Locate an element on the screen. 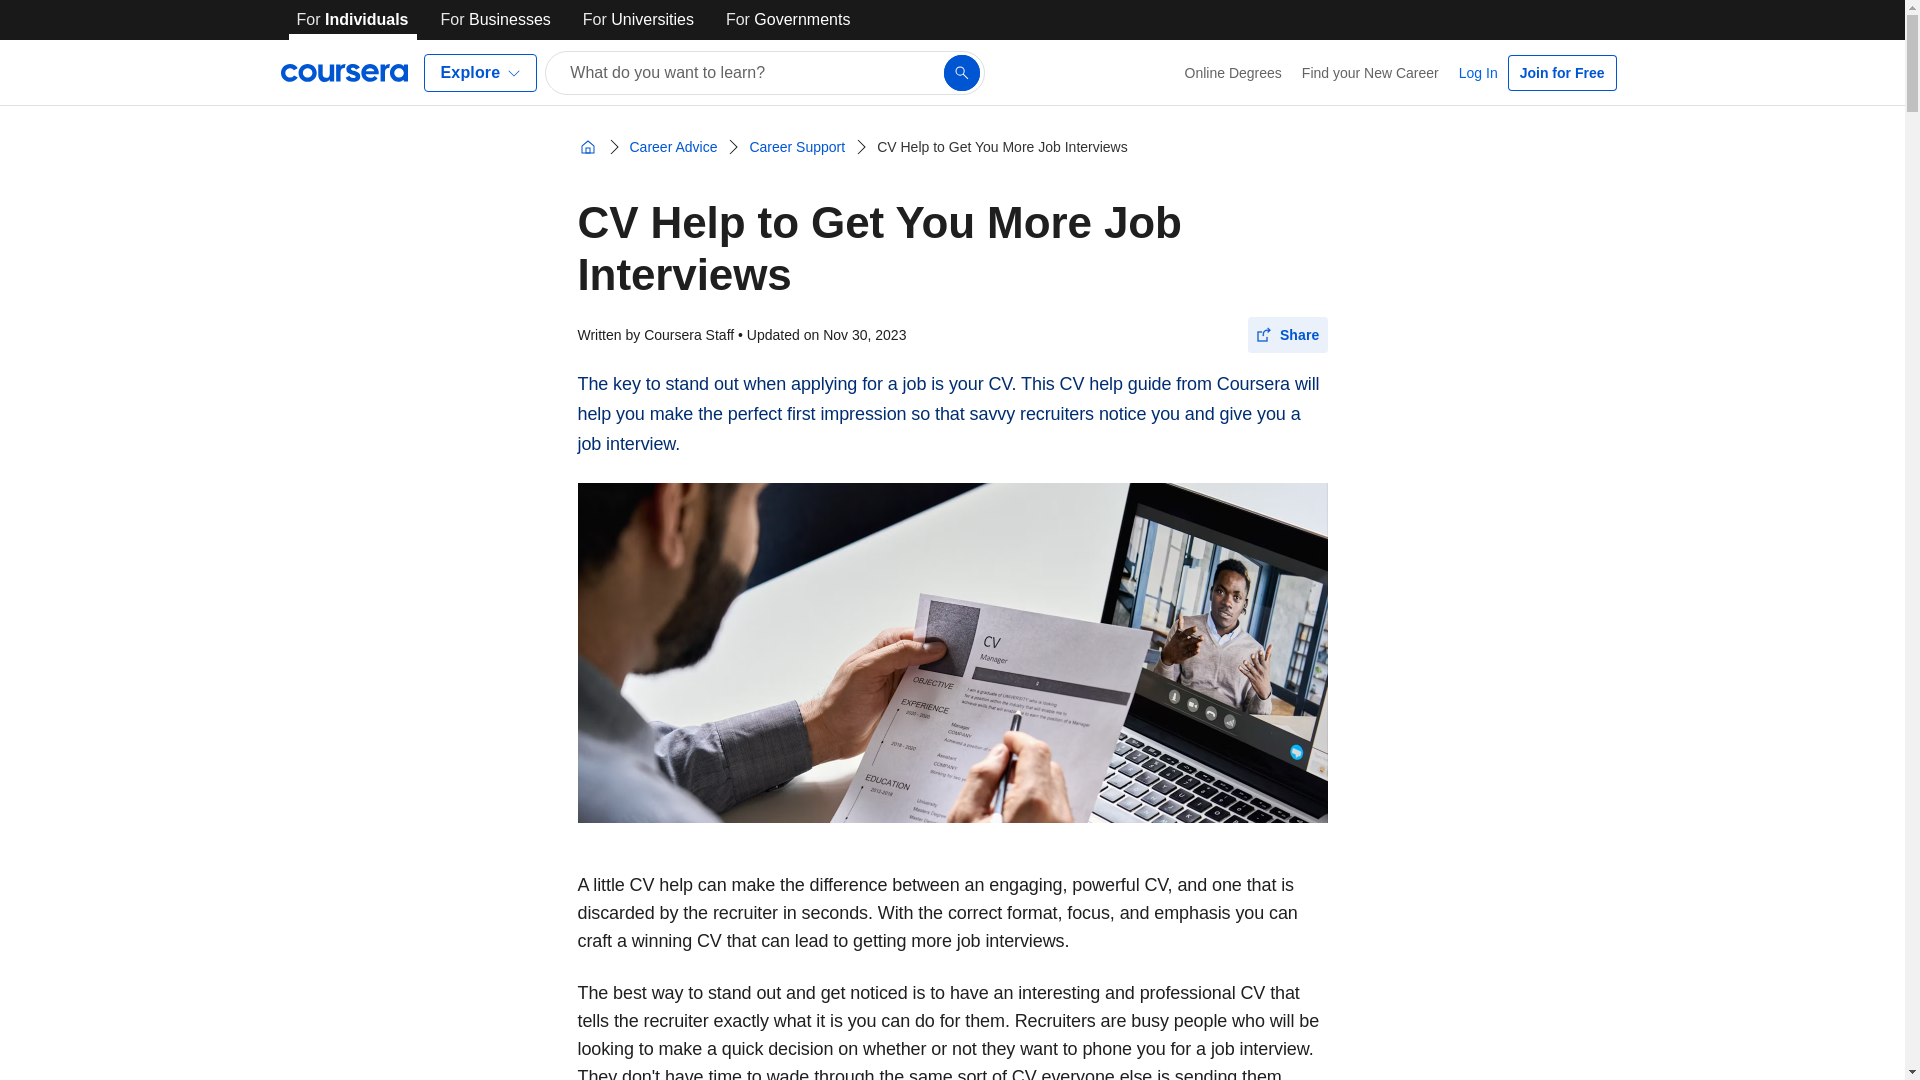  Online Degrees is located at coordinates (1234, 72).